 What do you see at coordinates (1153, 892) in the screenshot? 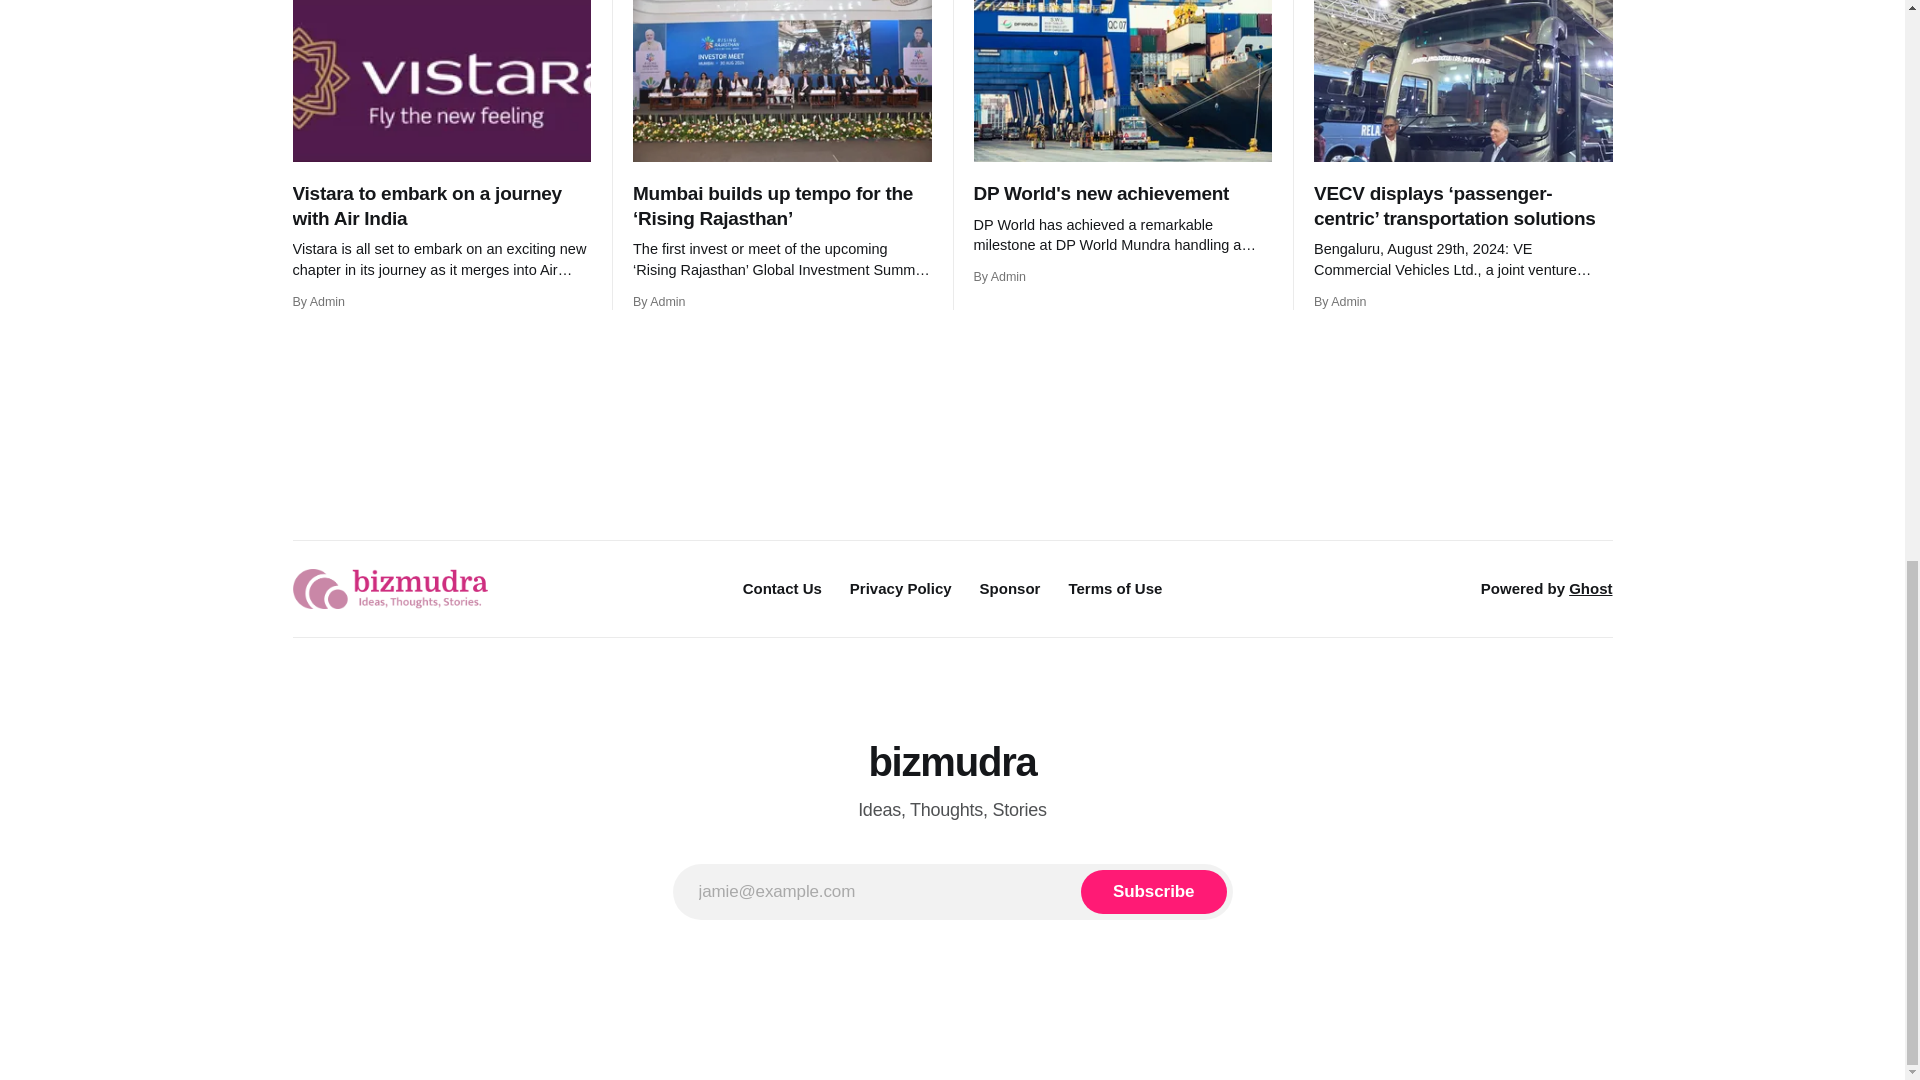
I see `Subscribe` at bounding box center [1153, 892].